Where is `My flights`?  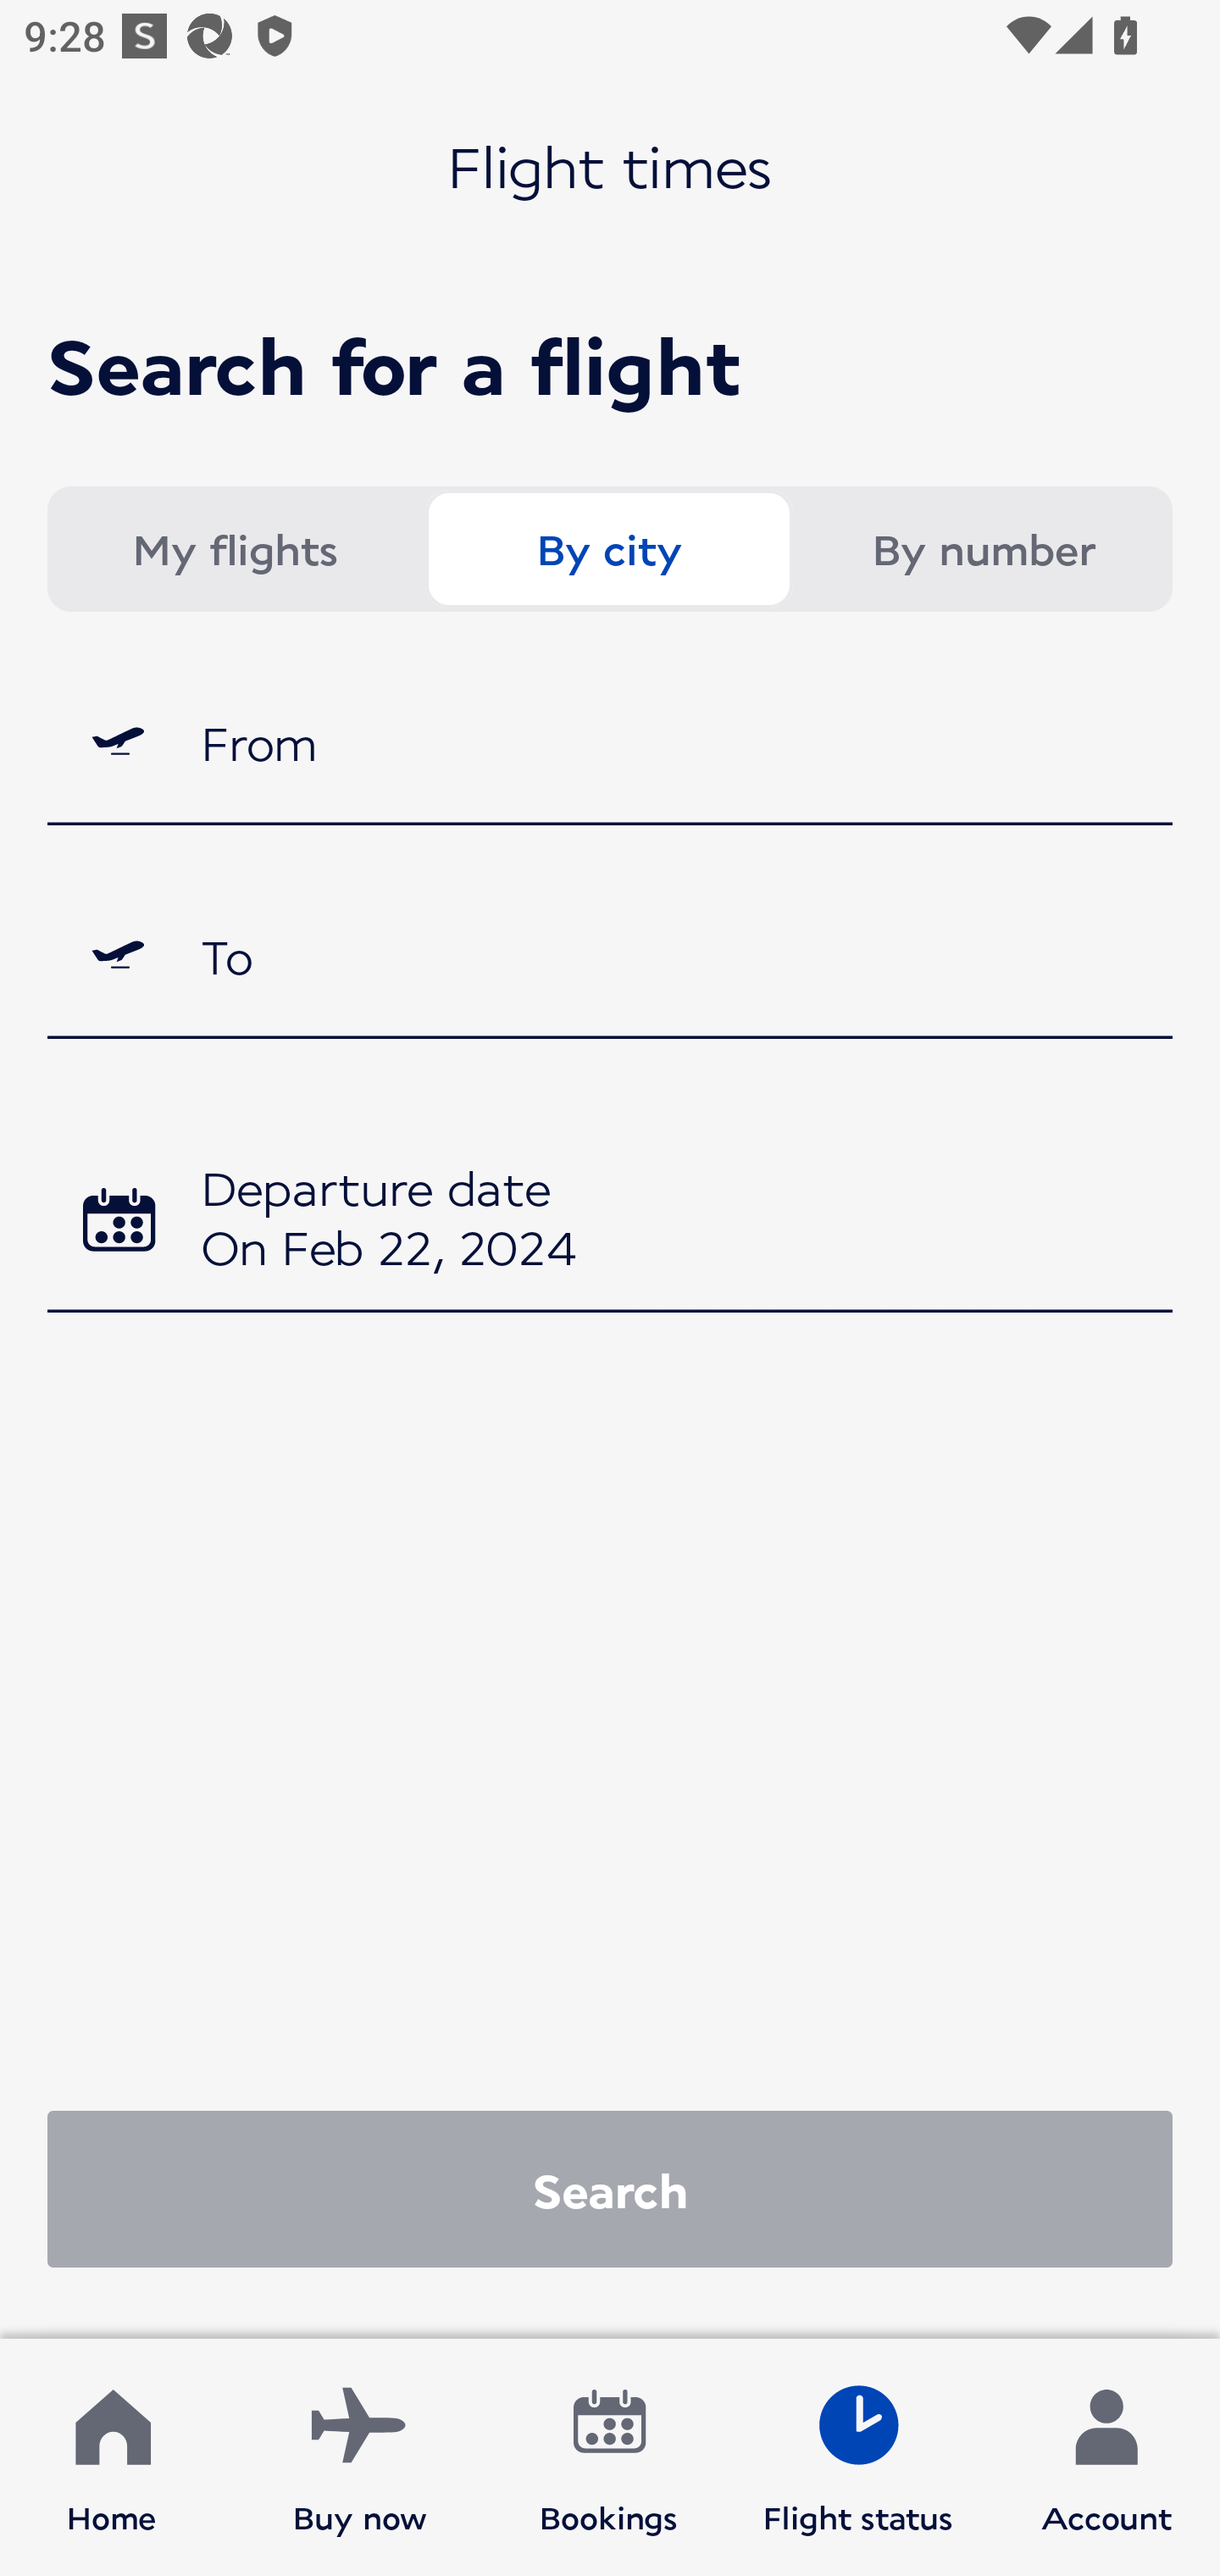 My flights is located at coordinates (234, 549).